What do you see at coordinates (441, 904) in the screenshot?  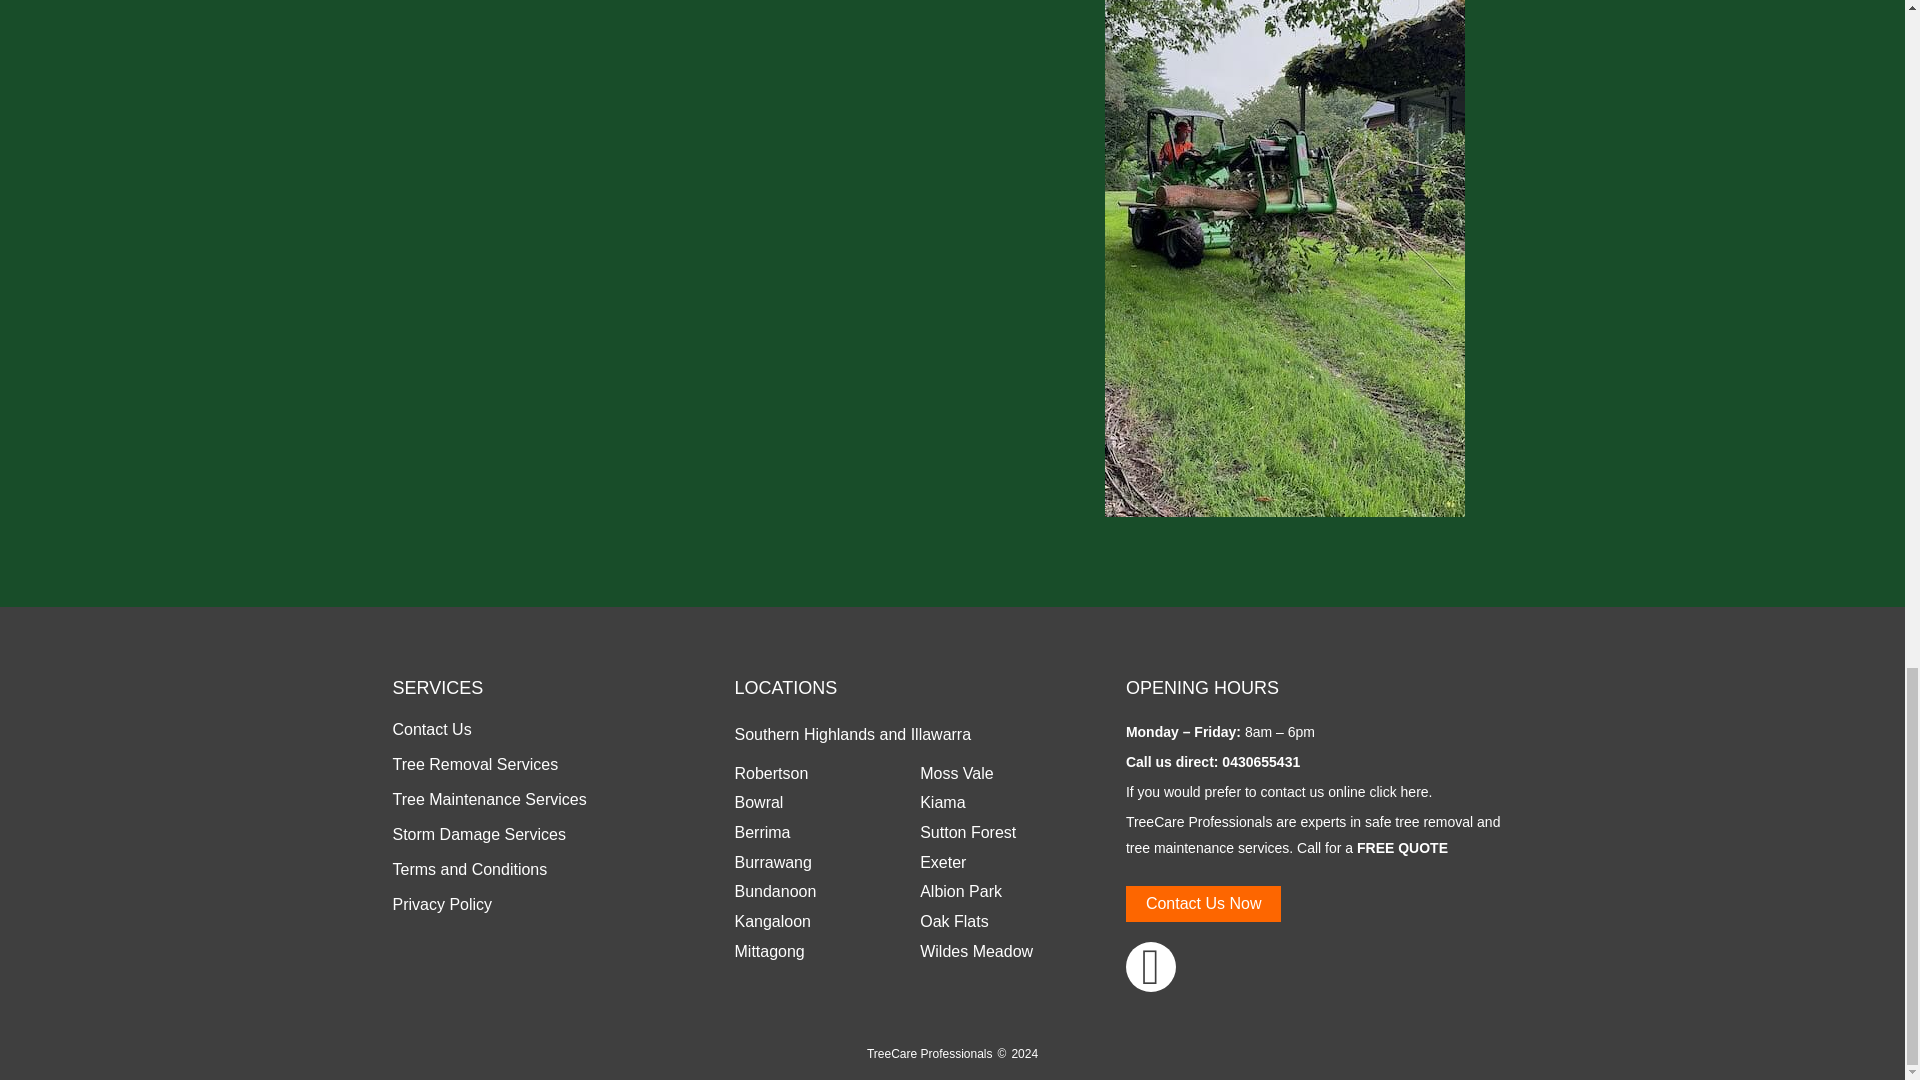 I see `Privacy Policy` at bounding box center [441, 904].